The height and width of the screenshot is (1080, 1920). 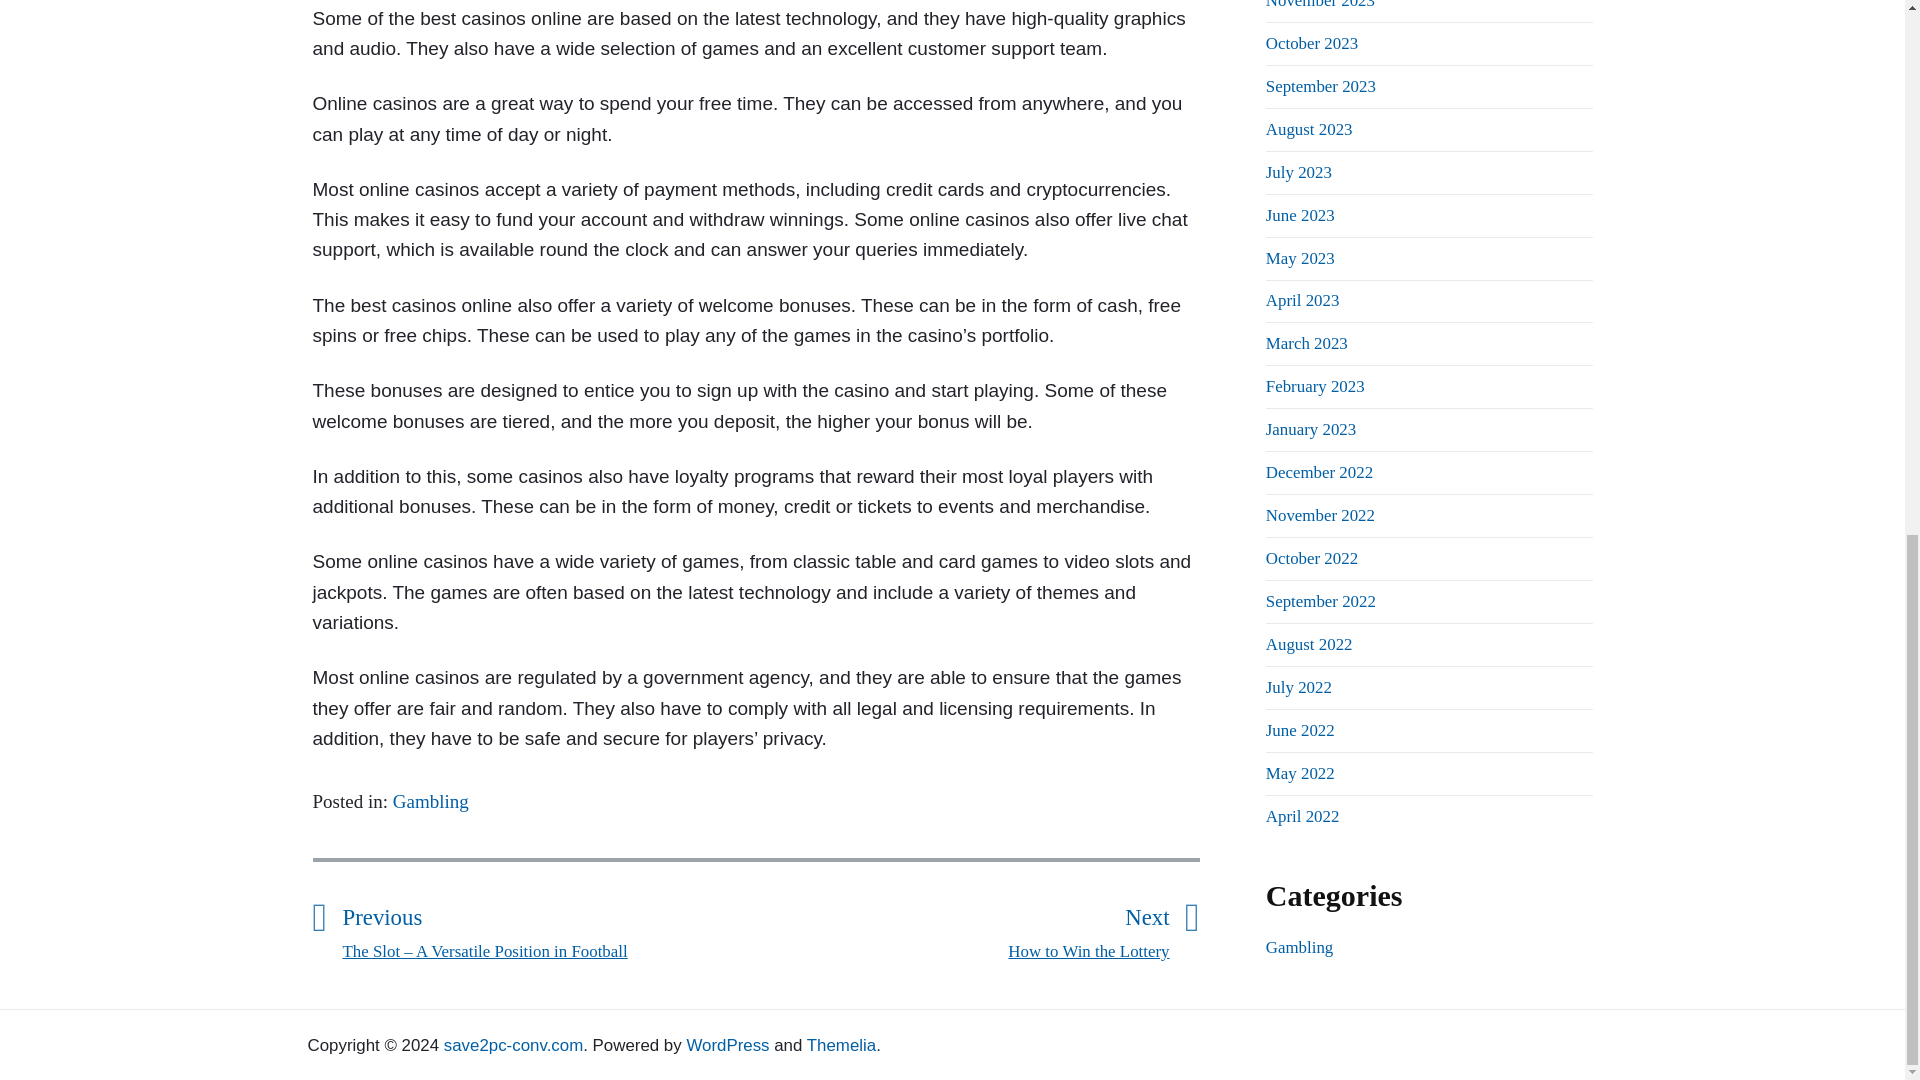 What do you see at coordinates (1310, 429) in the screenshot?
I see `January 2023` at bounding box center [1310, 429].